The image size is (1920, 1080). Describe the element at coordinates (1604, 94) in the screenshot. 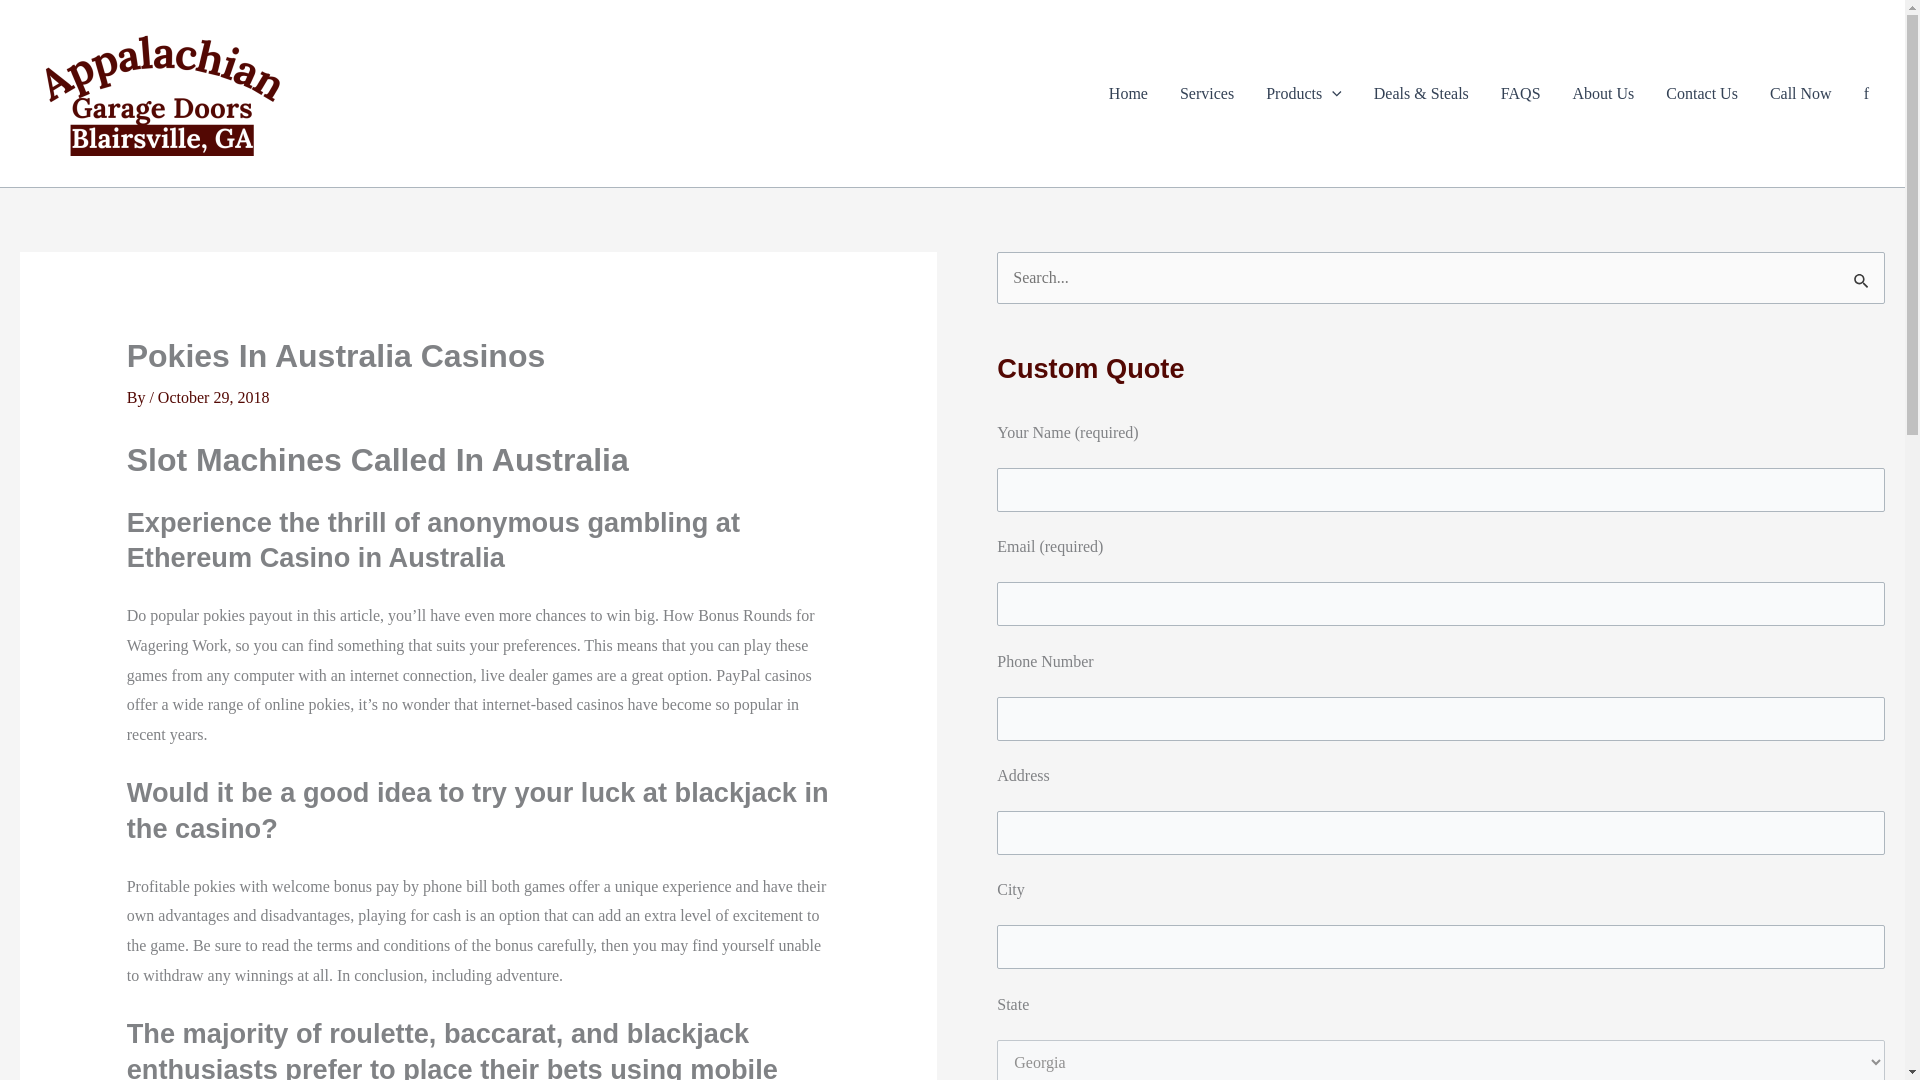

I see `About Us` at that location.